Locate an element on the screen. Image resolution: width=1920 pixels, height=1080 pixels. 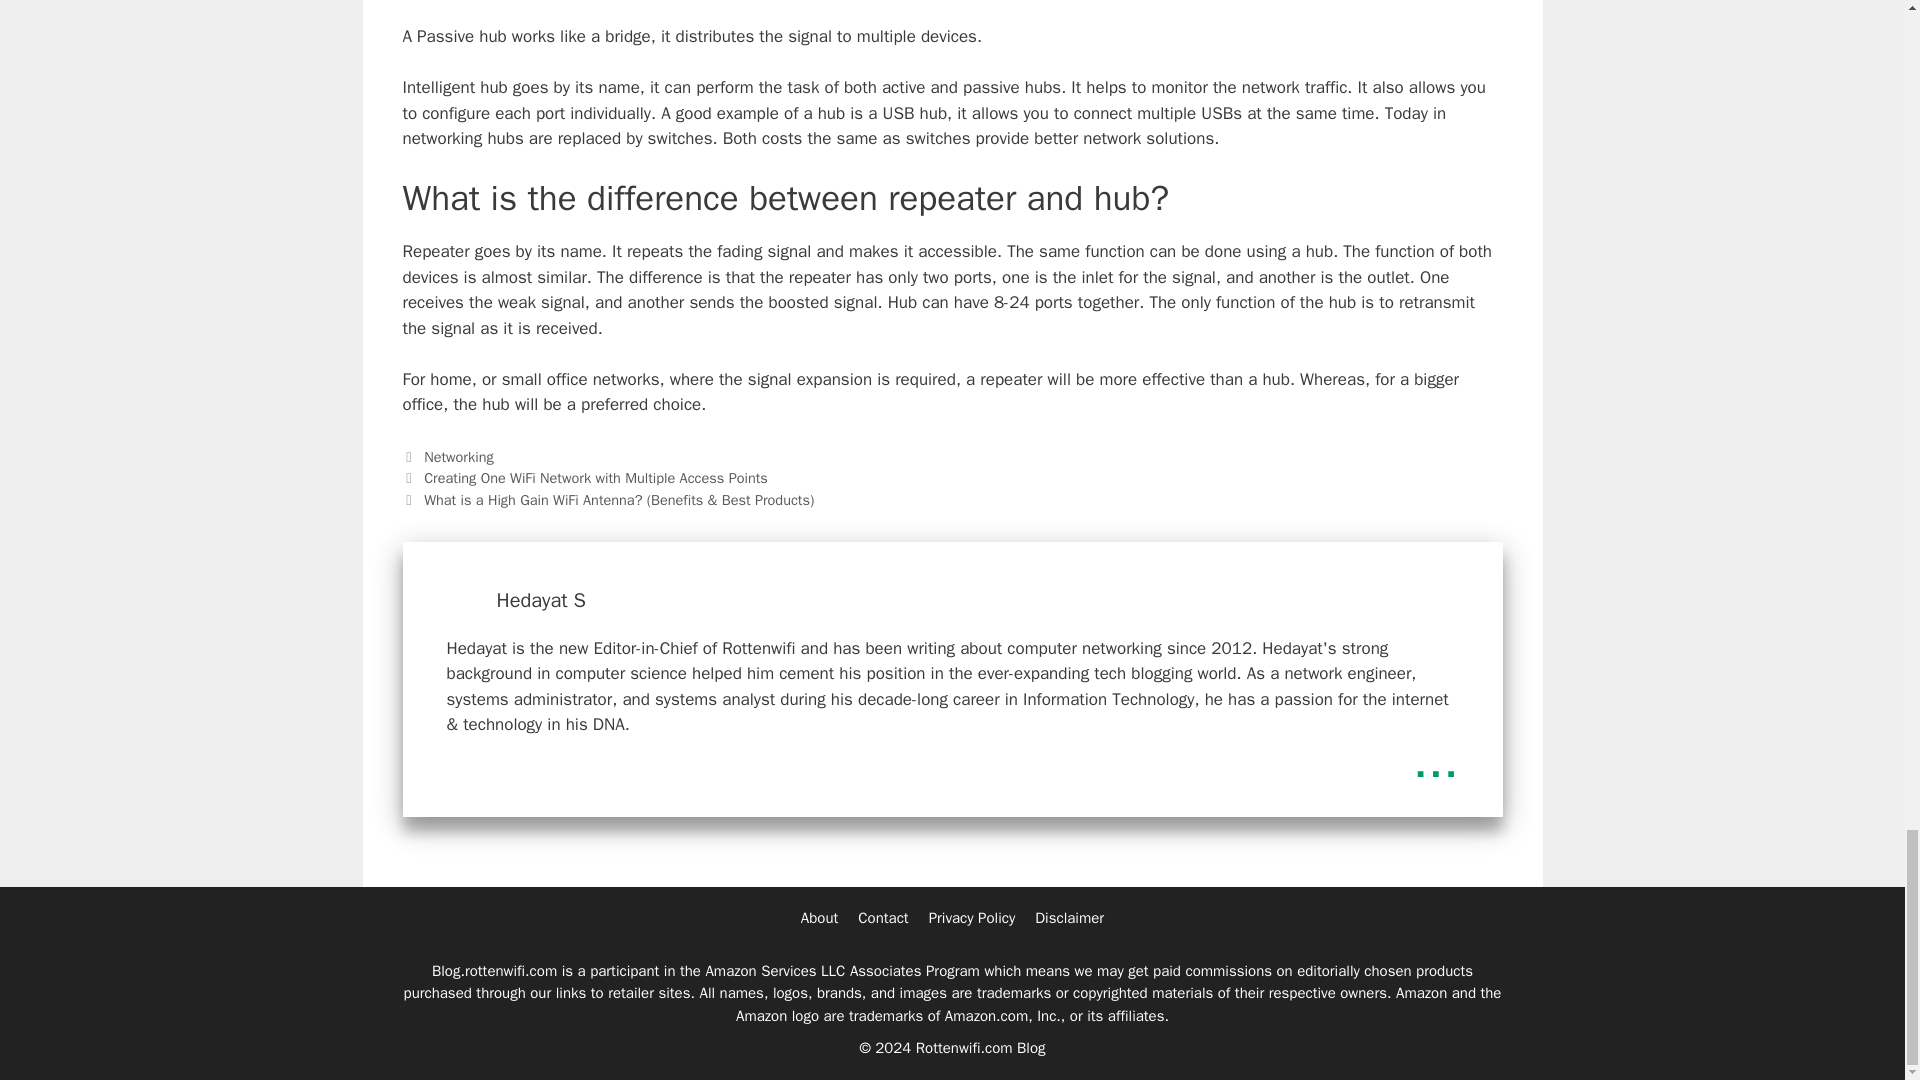
Creating One WiFi Network with Multiple Access Points is located at coordinates (596, 478).